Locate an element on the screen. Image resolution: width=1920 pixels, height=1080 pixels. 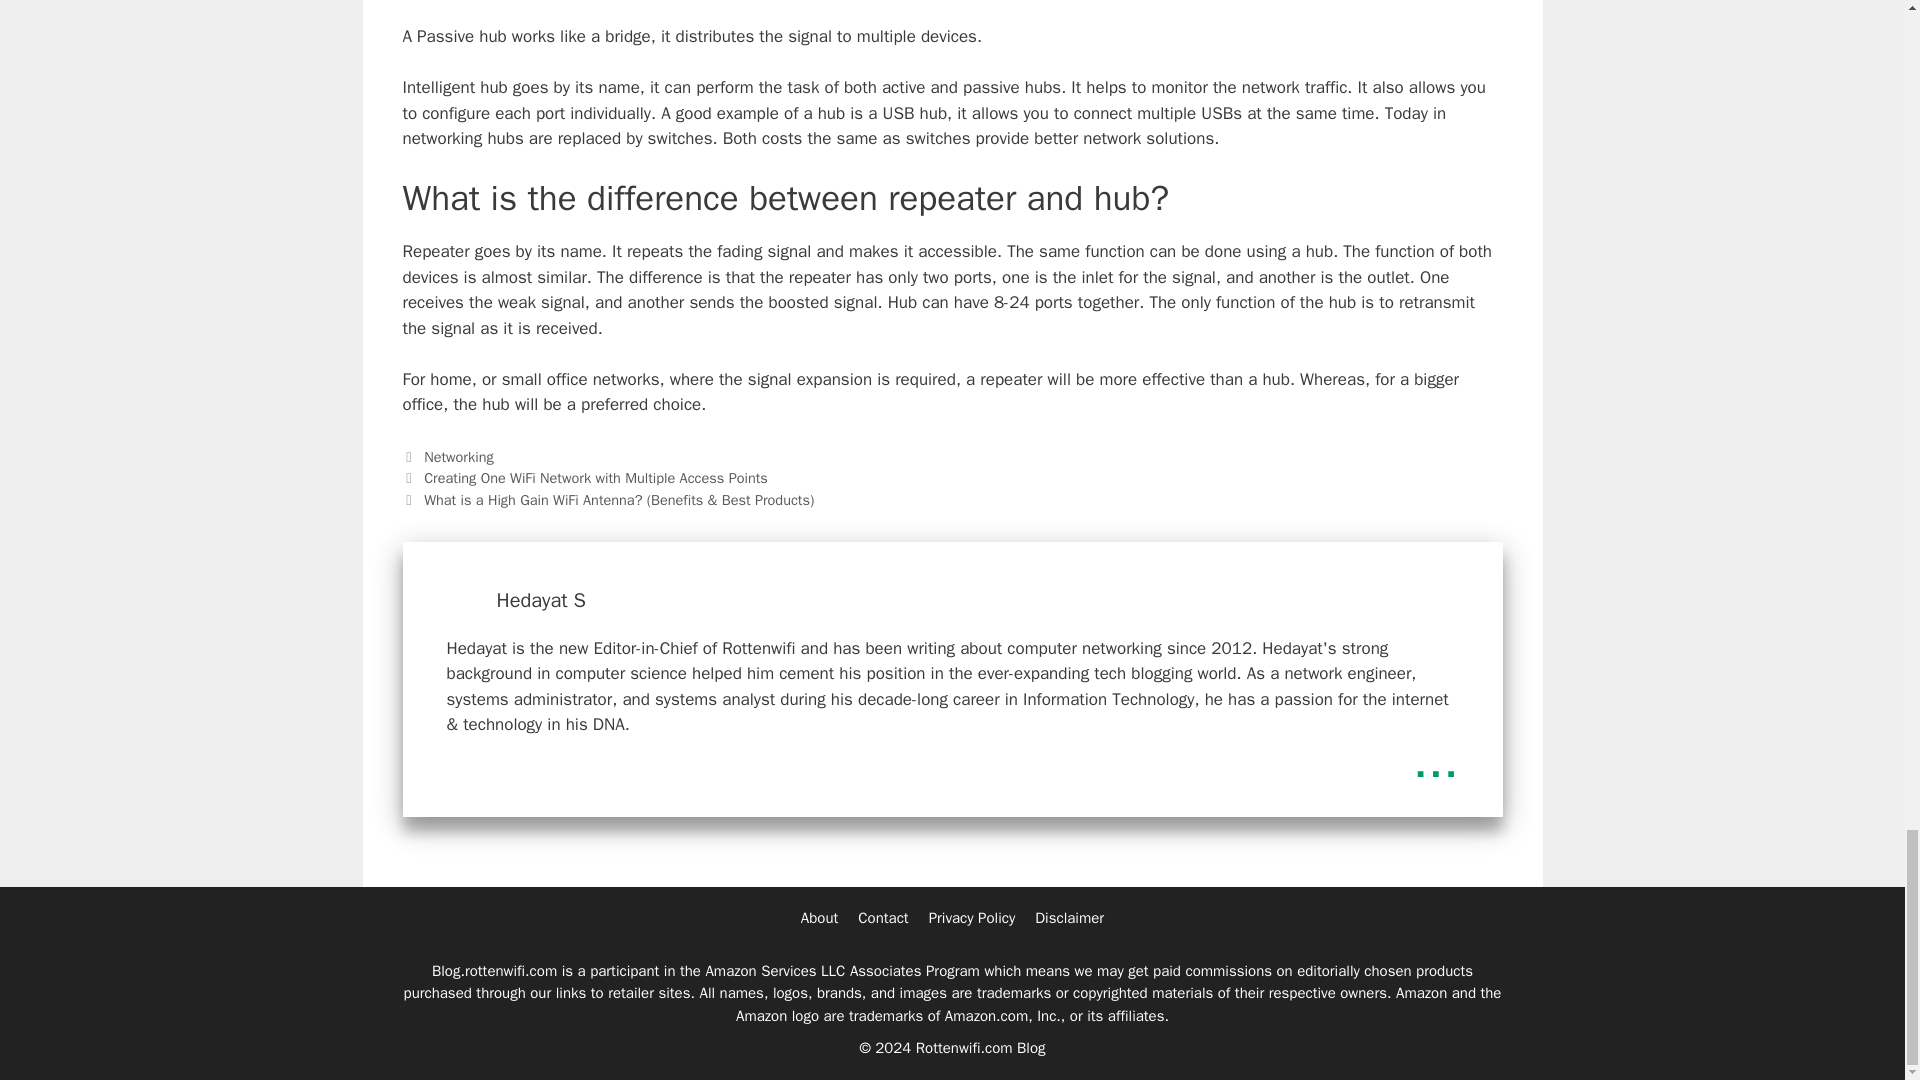
Creating One WiFi Network with Multiple Access Points is located at coordinates (596, 478).